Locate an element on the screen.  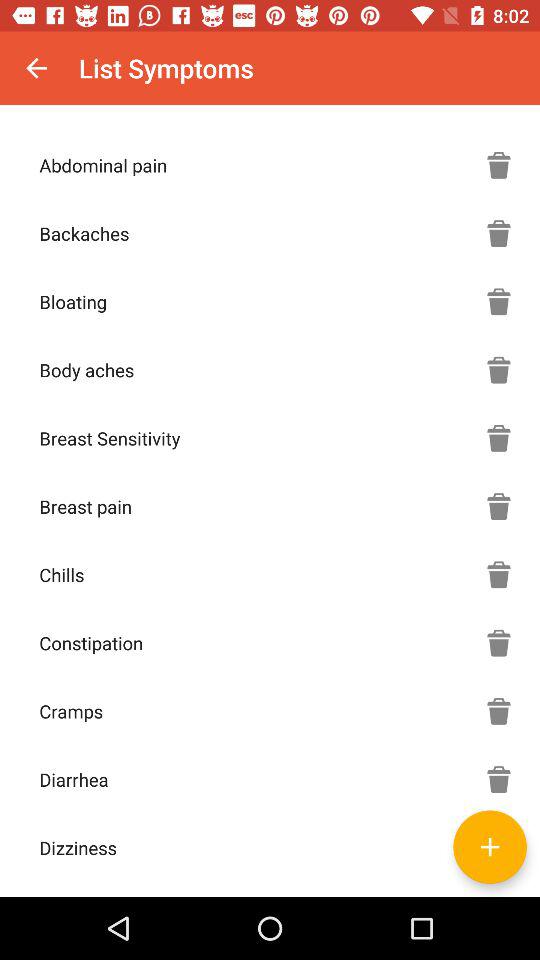
activates dizziness function is located at coordinates (499, 847).